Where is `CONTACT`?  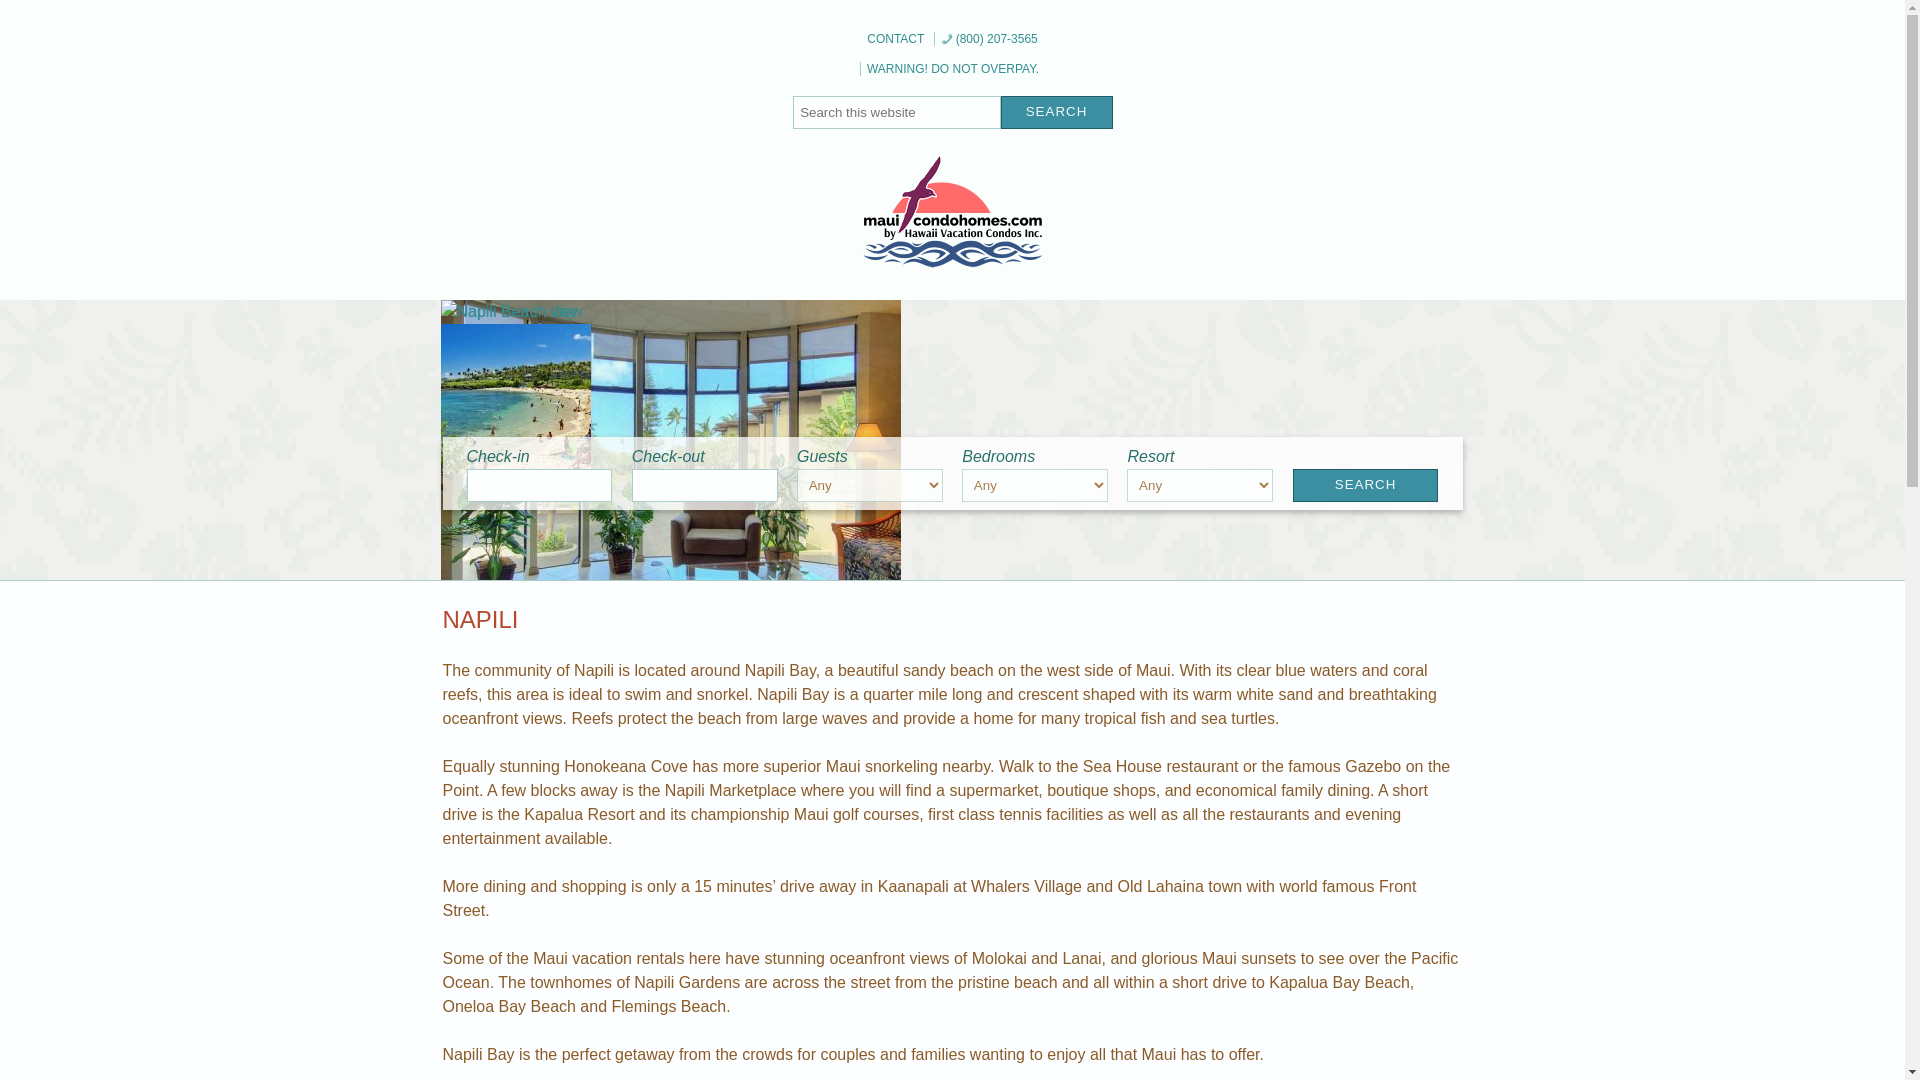
CONTACT is located at coordinates (894, 39).